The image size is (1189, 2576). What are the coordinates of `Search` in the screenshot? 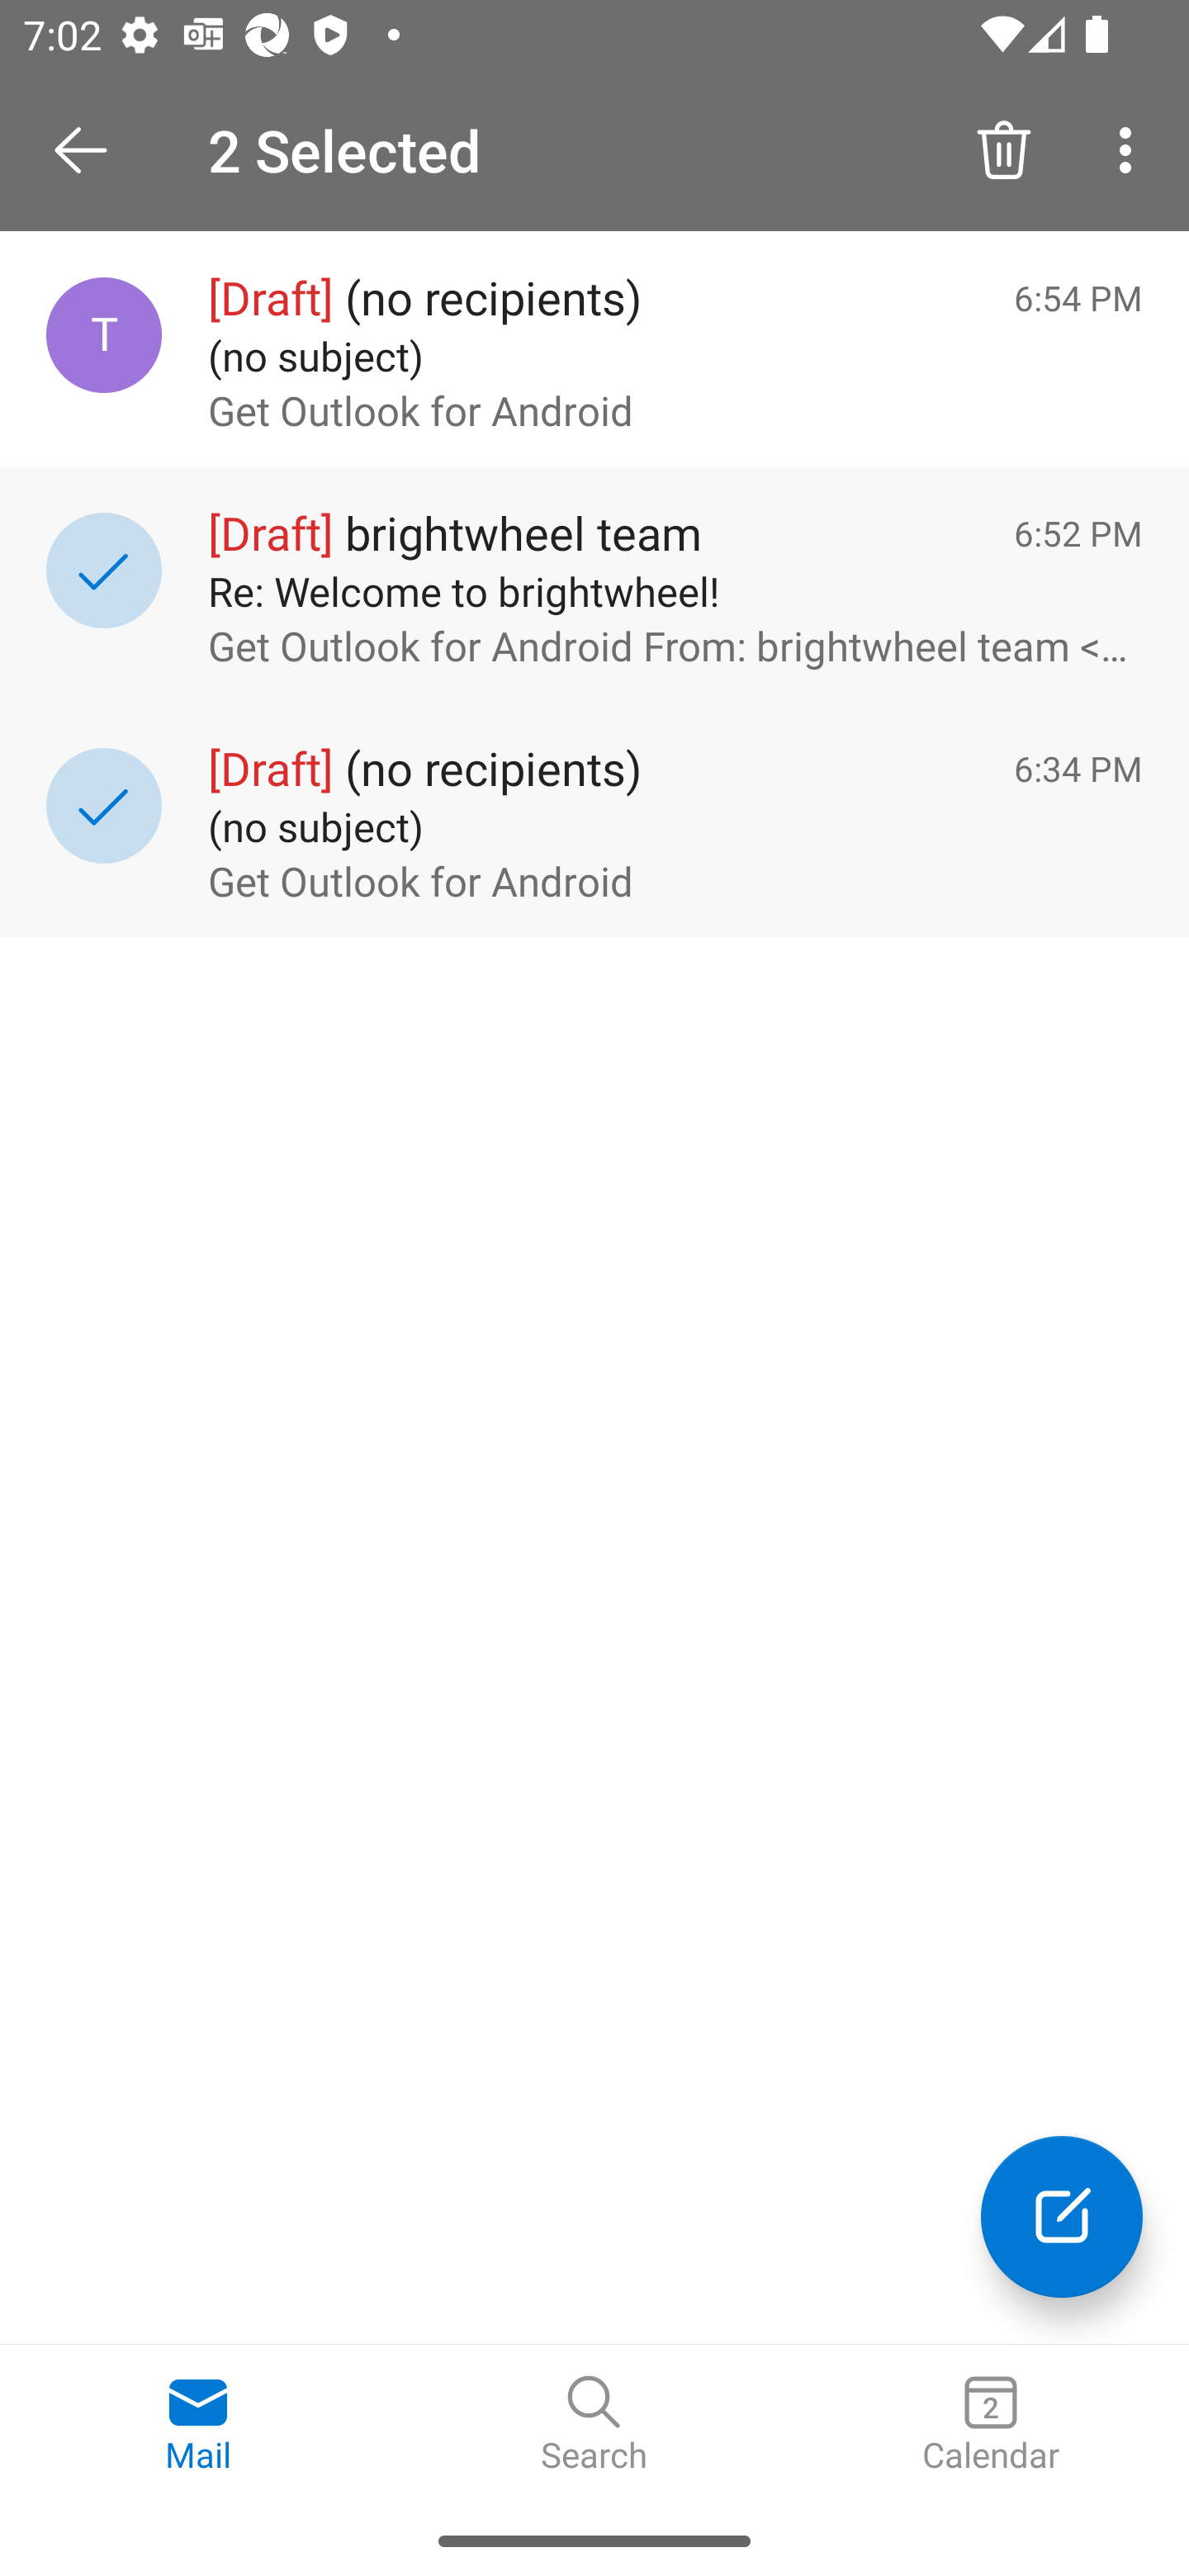 It's located at (594, 2425).